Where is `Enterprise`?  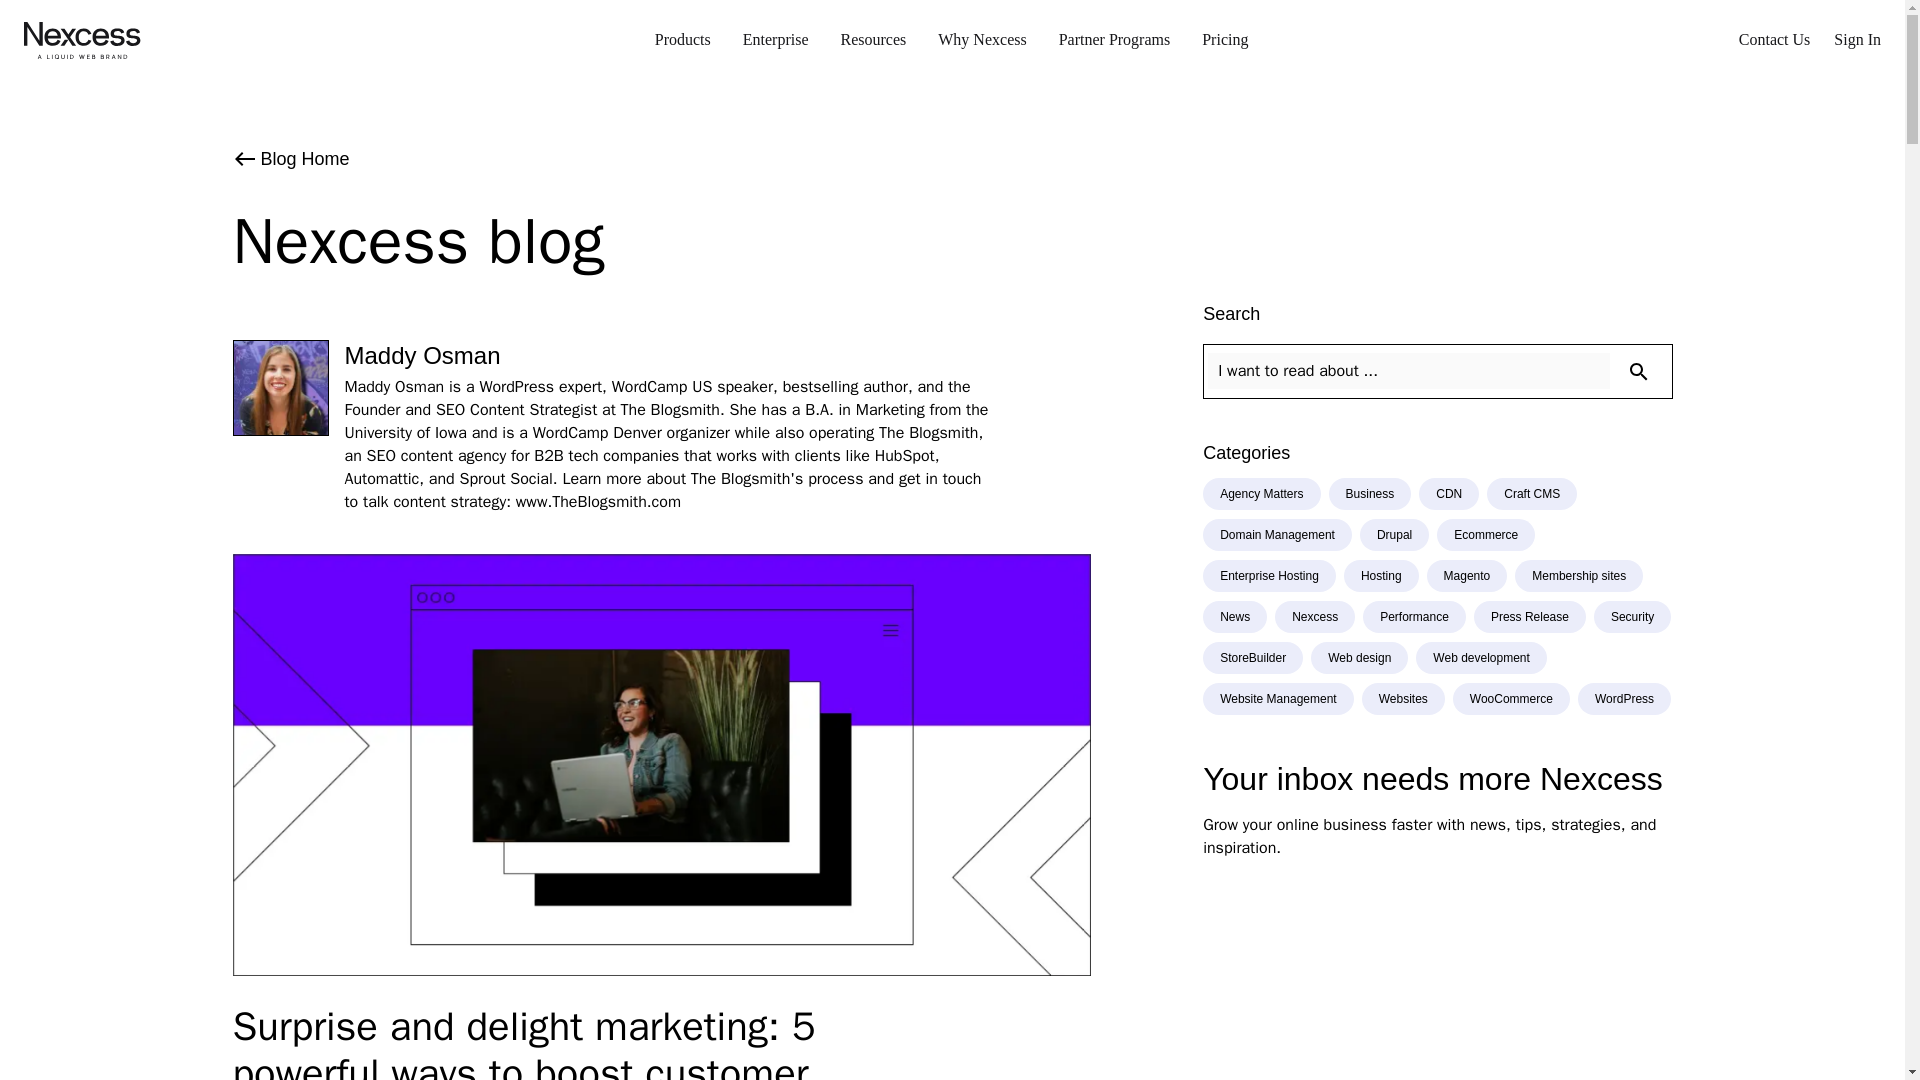 Enterprise is located at coordinates (776, 40).